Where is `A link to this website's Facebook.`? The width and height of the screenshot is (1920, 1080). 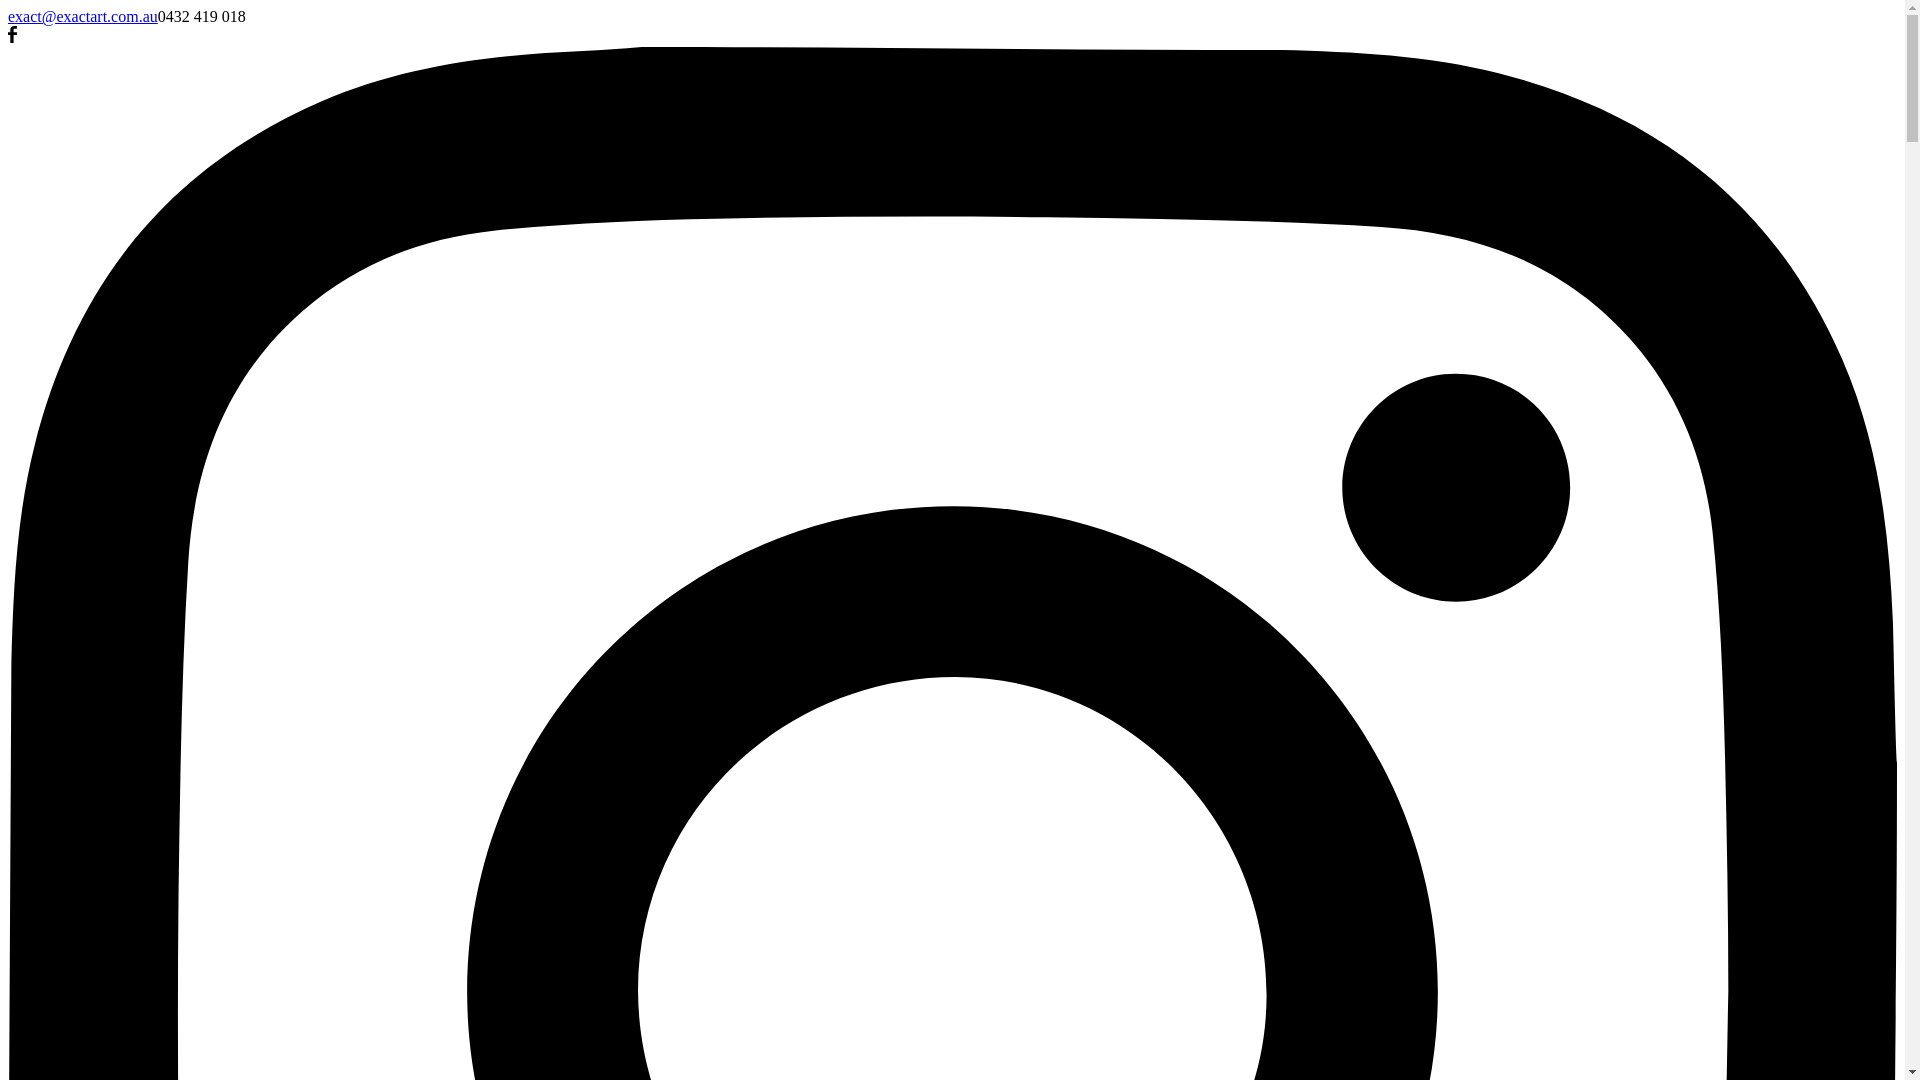
A link to this website's Facebook. is located at coordinates (12, 38).